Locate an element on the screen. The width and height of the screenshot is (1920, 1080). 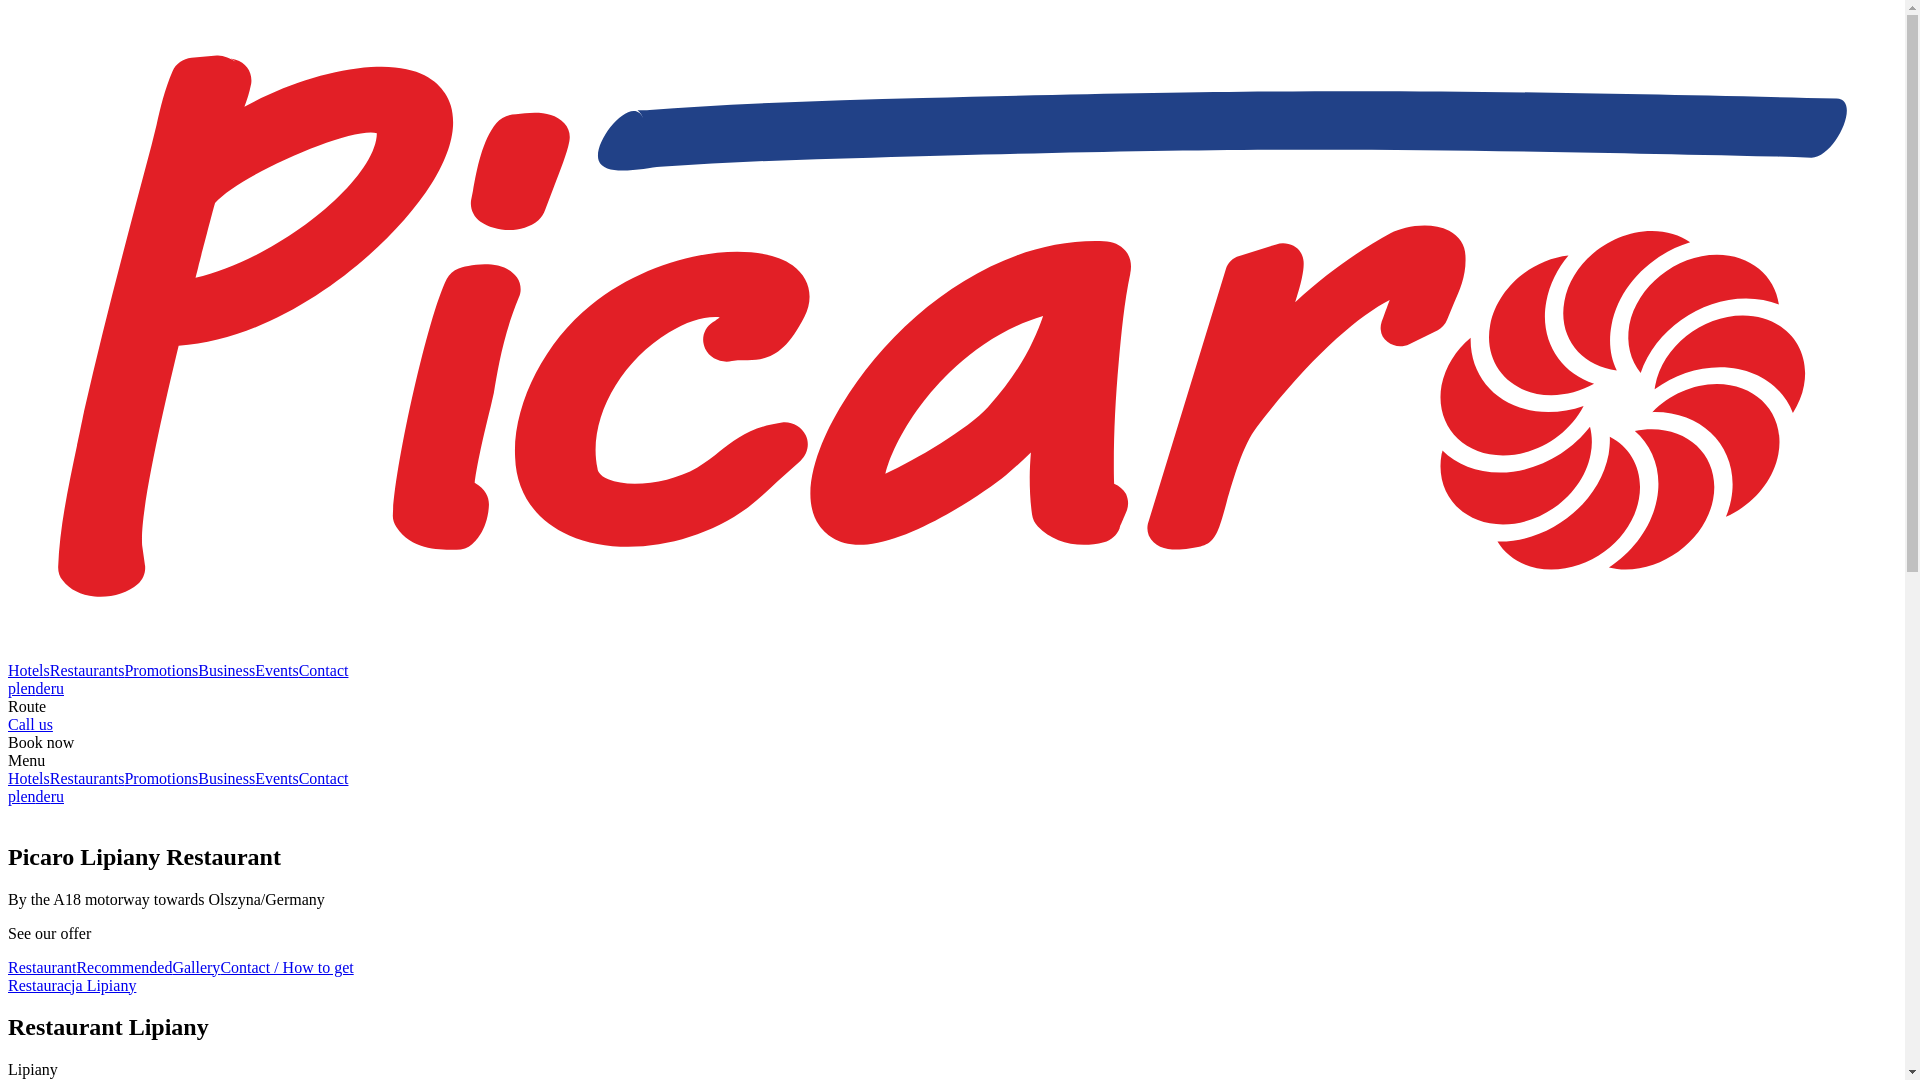
Restaurant is located at coordinates (42, 968).